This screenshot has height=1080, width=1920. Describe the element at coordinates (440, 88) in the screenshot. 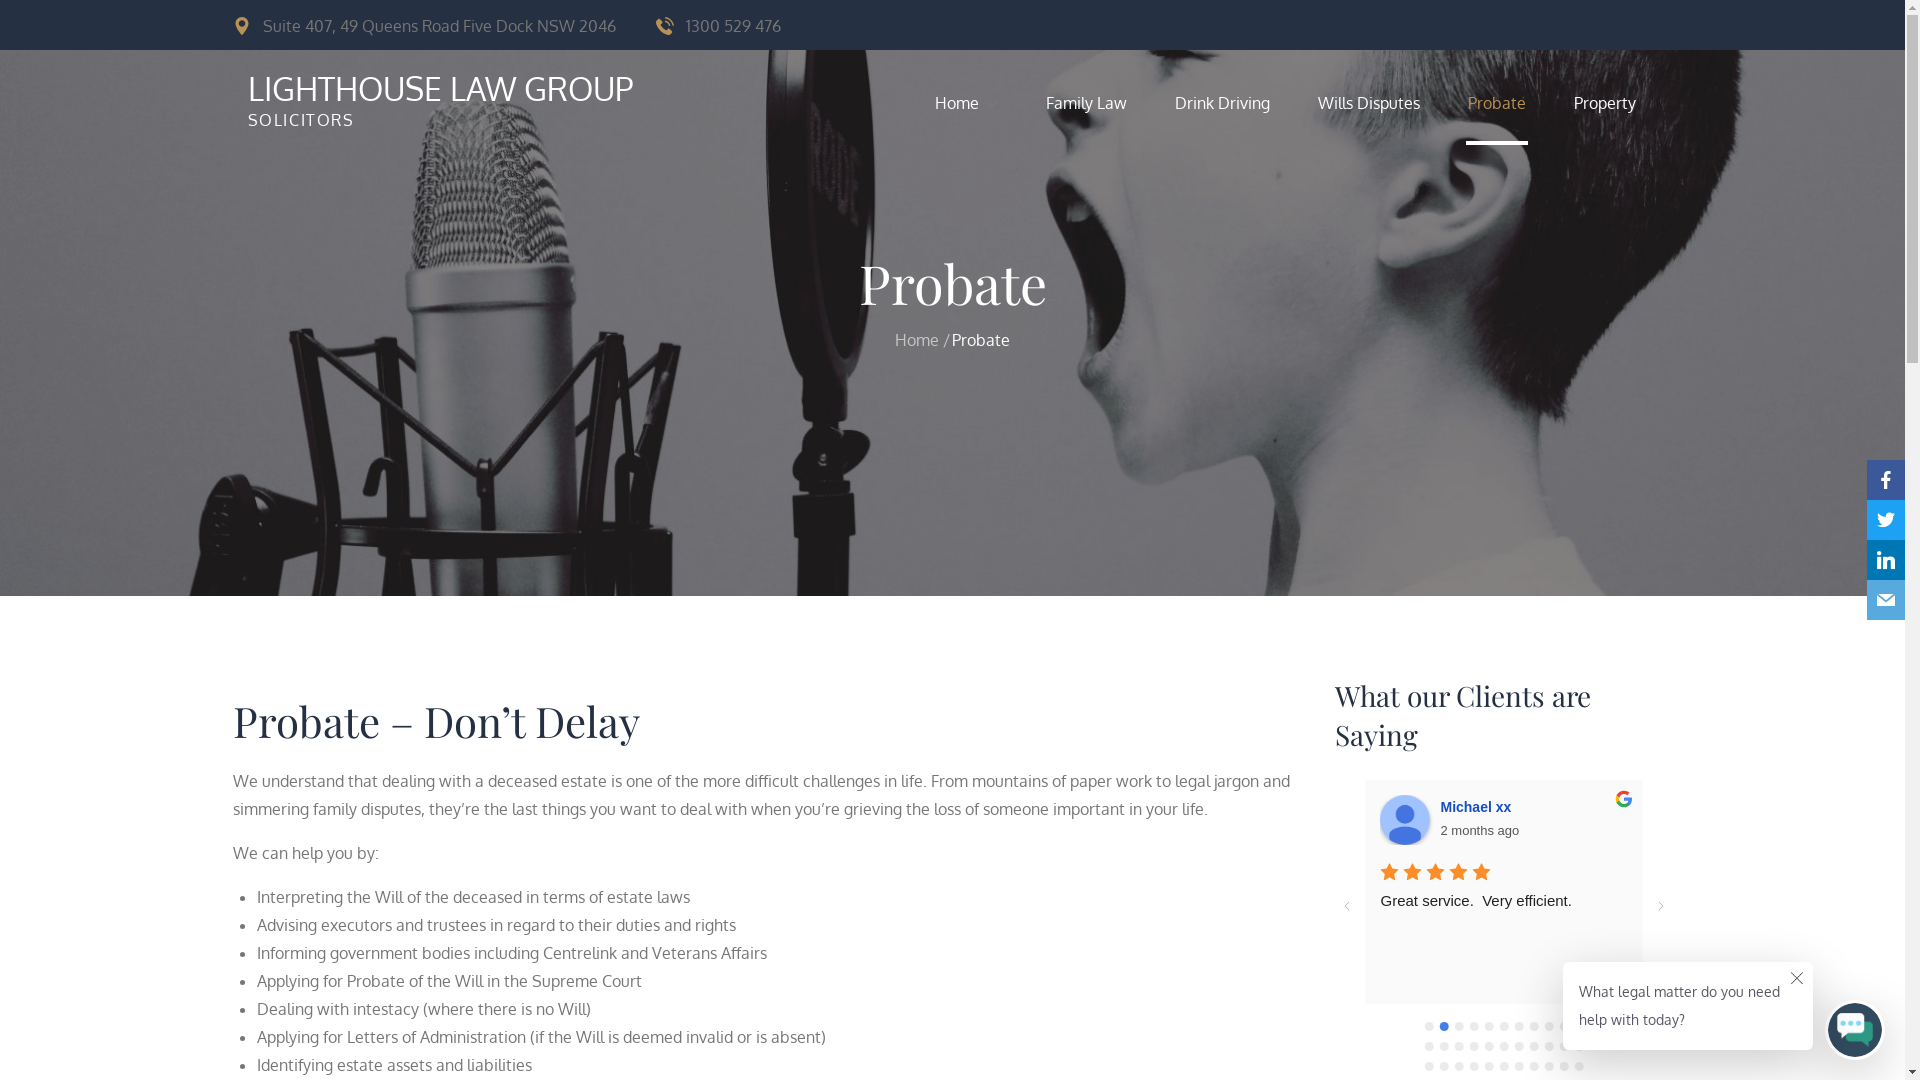

I see `LIGHTHOUSE LAW GROUP` at that location.